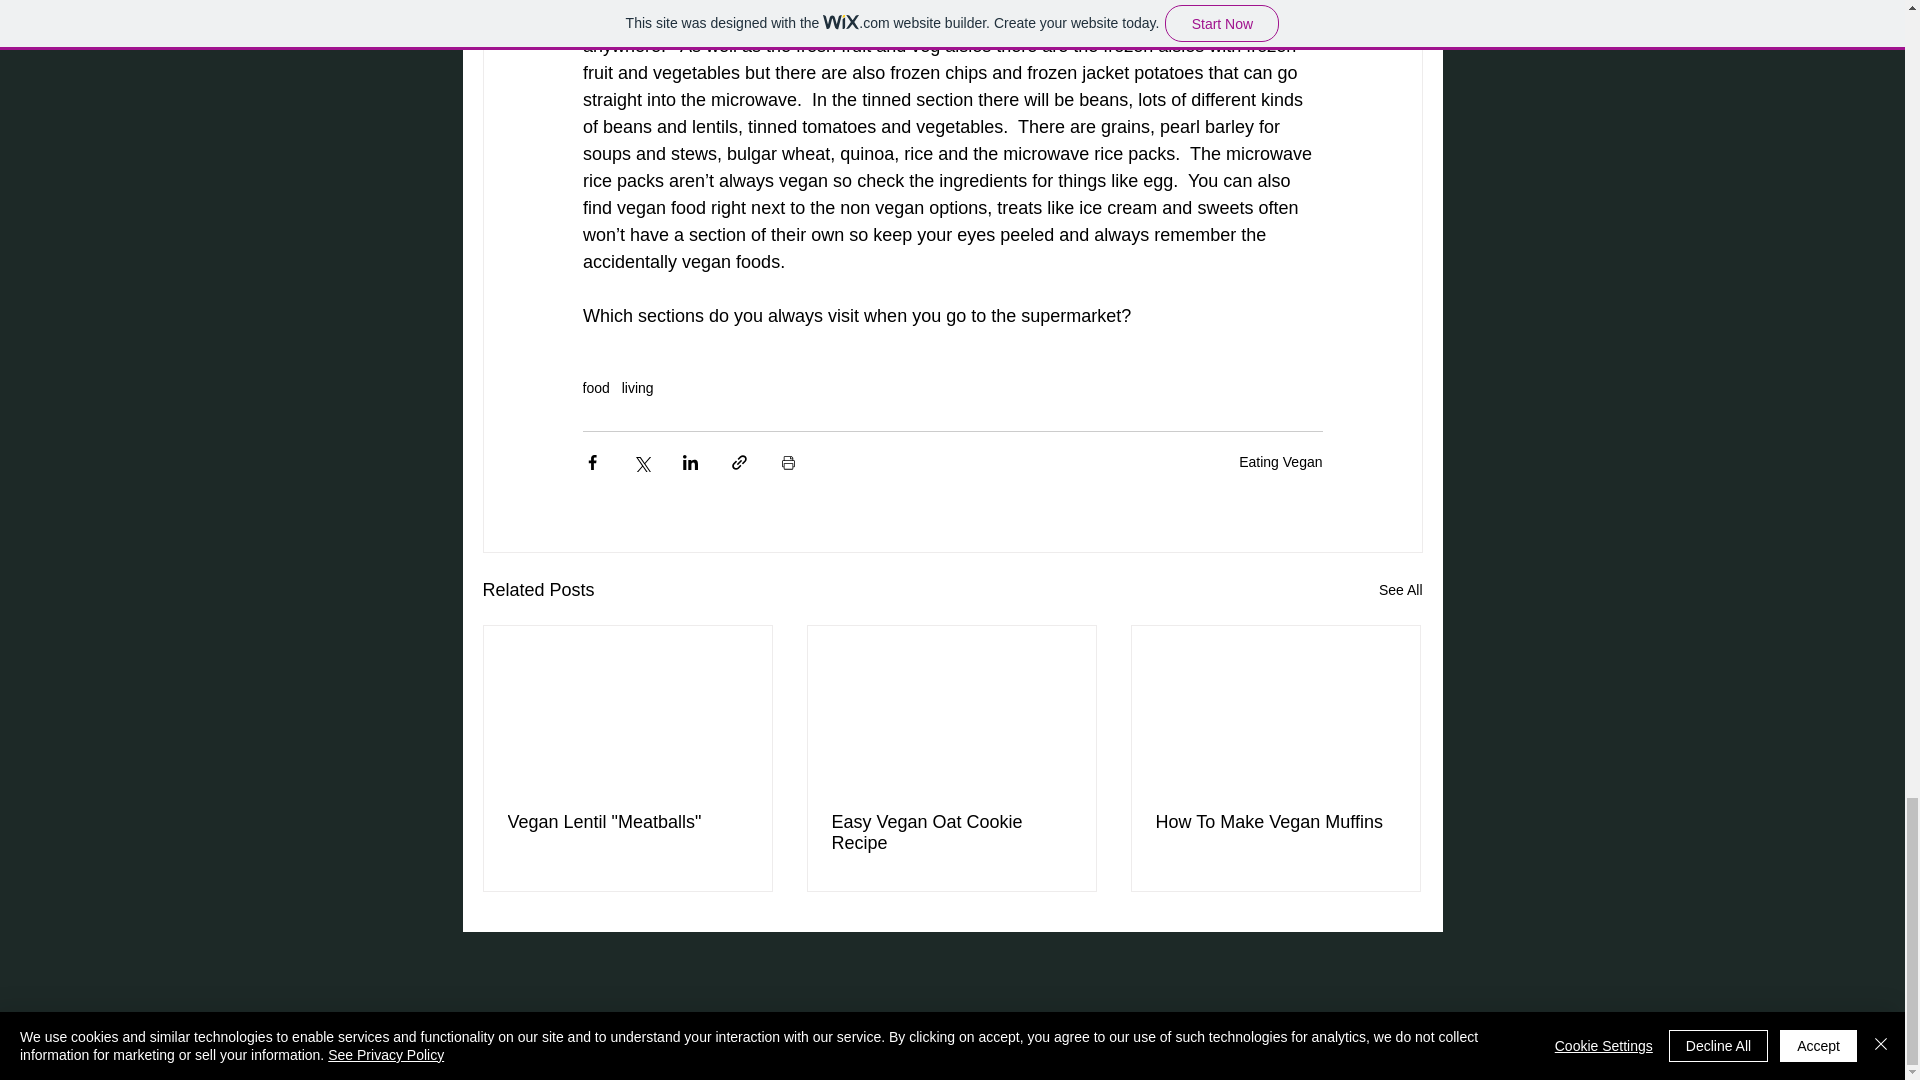  Describe the element at coordinates (1280, 461) in the screenshot. I see `Eating Vegan` at that location.